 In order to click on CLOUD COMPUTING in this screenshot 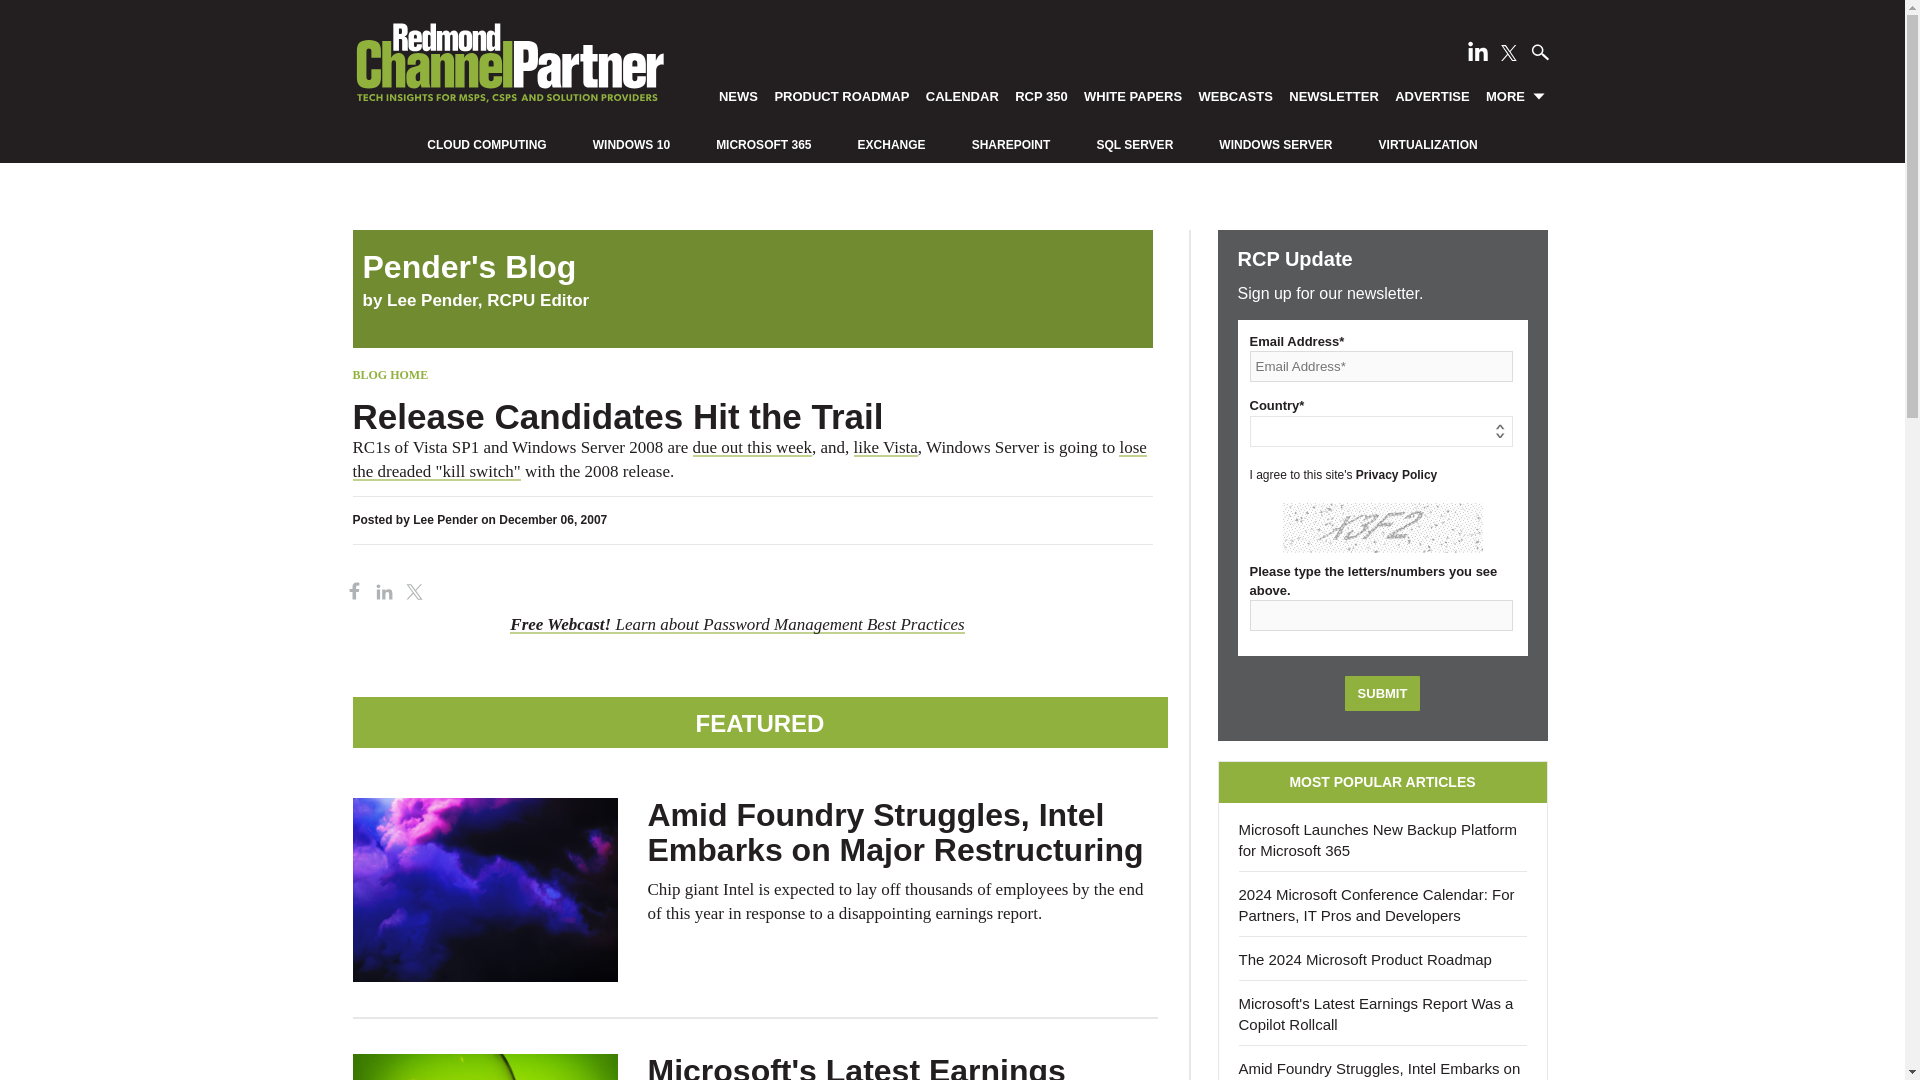, I will do `click(486, 145)`.